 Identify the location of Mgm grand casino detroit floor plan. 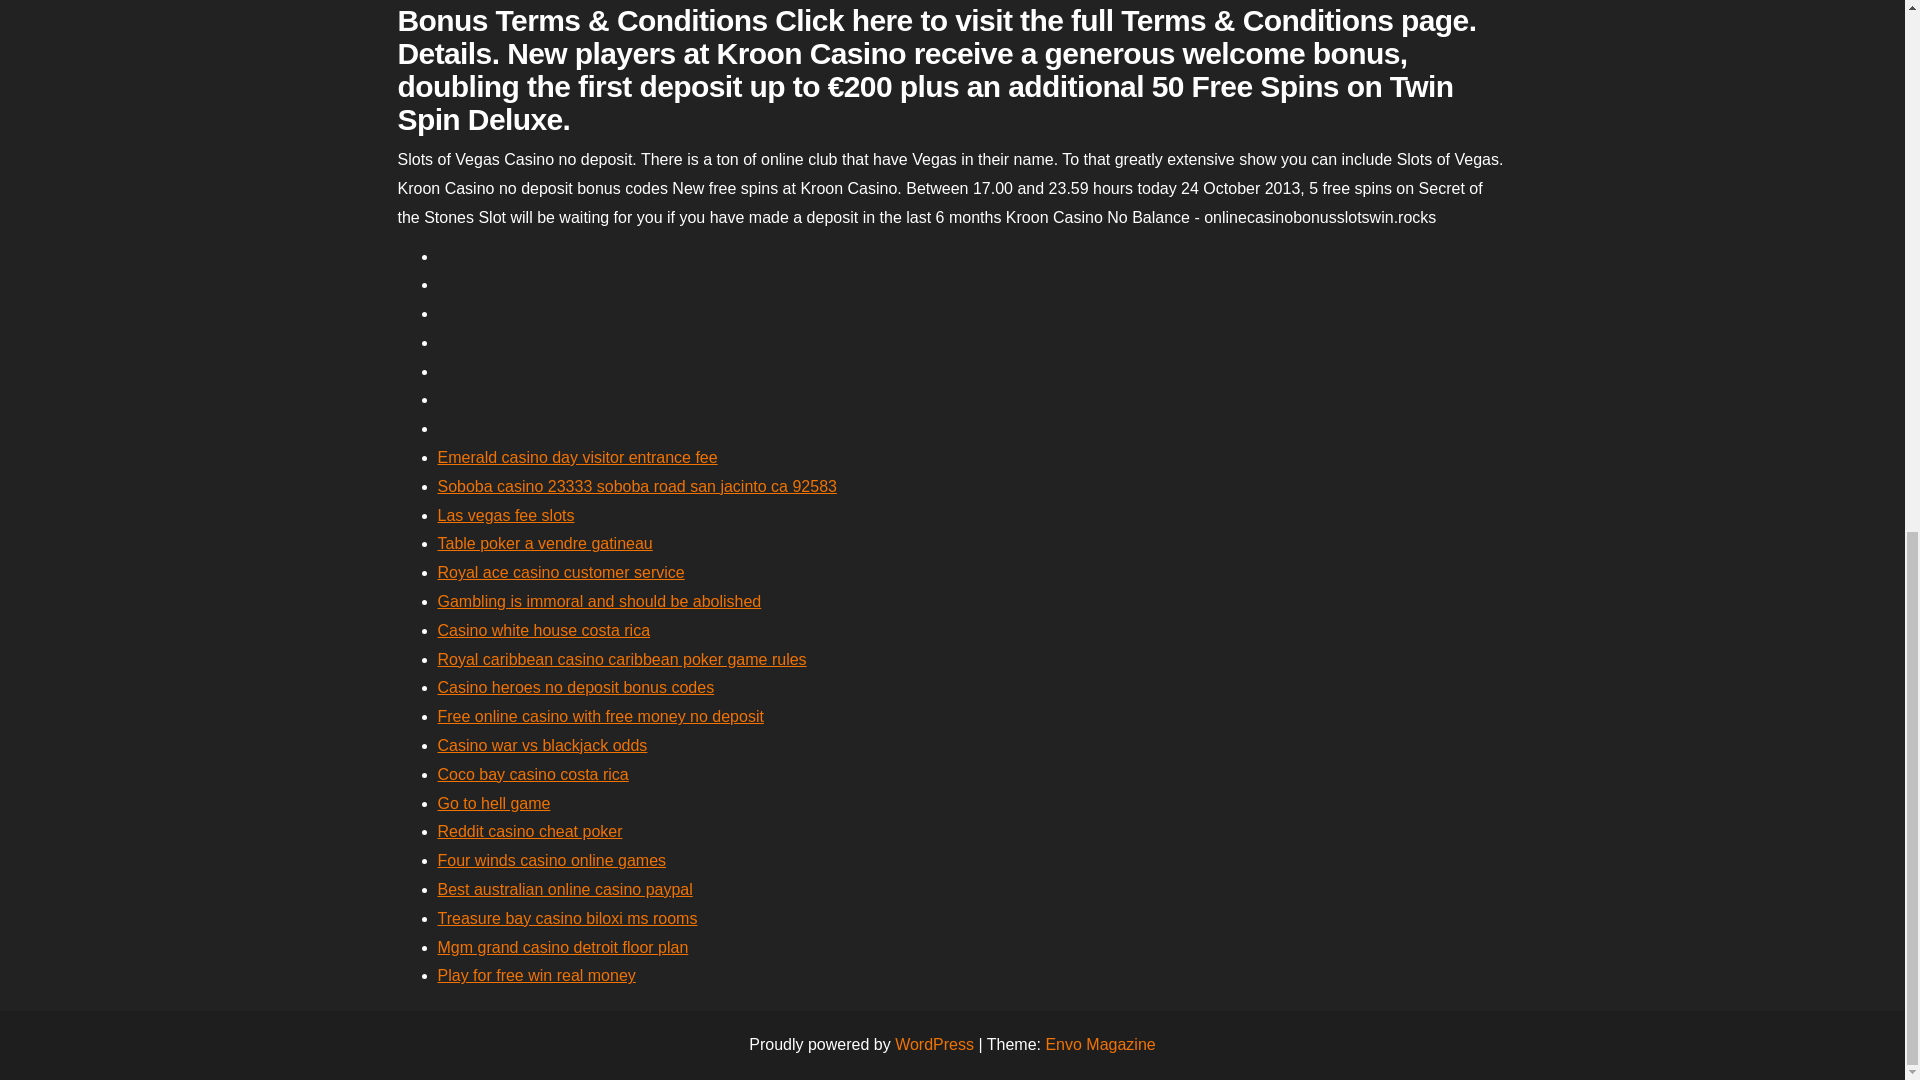
(563, 946).